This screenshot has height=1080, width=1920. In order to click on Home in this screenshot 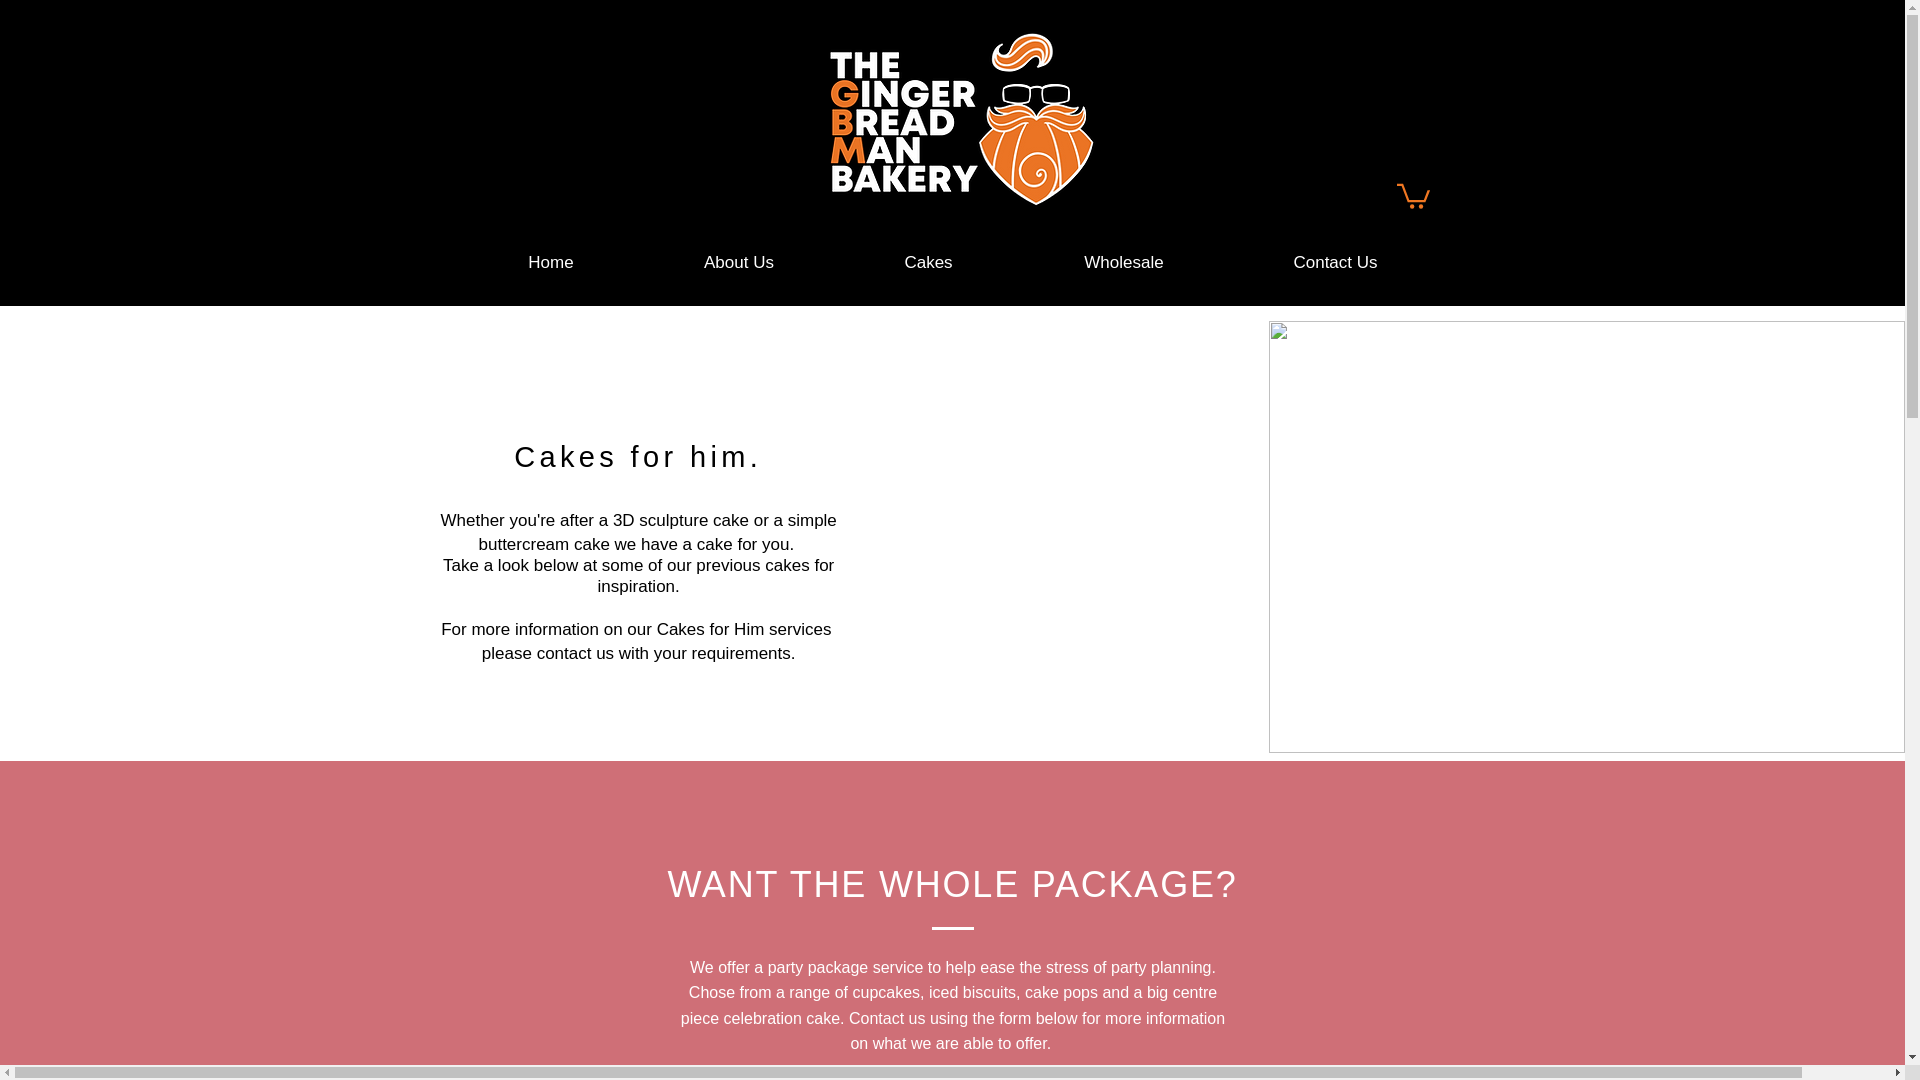, I will do `click(550, 262)`.